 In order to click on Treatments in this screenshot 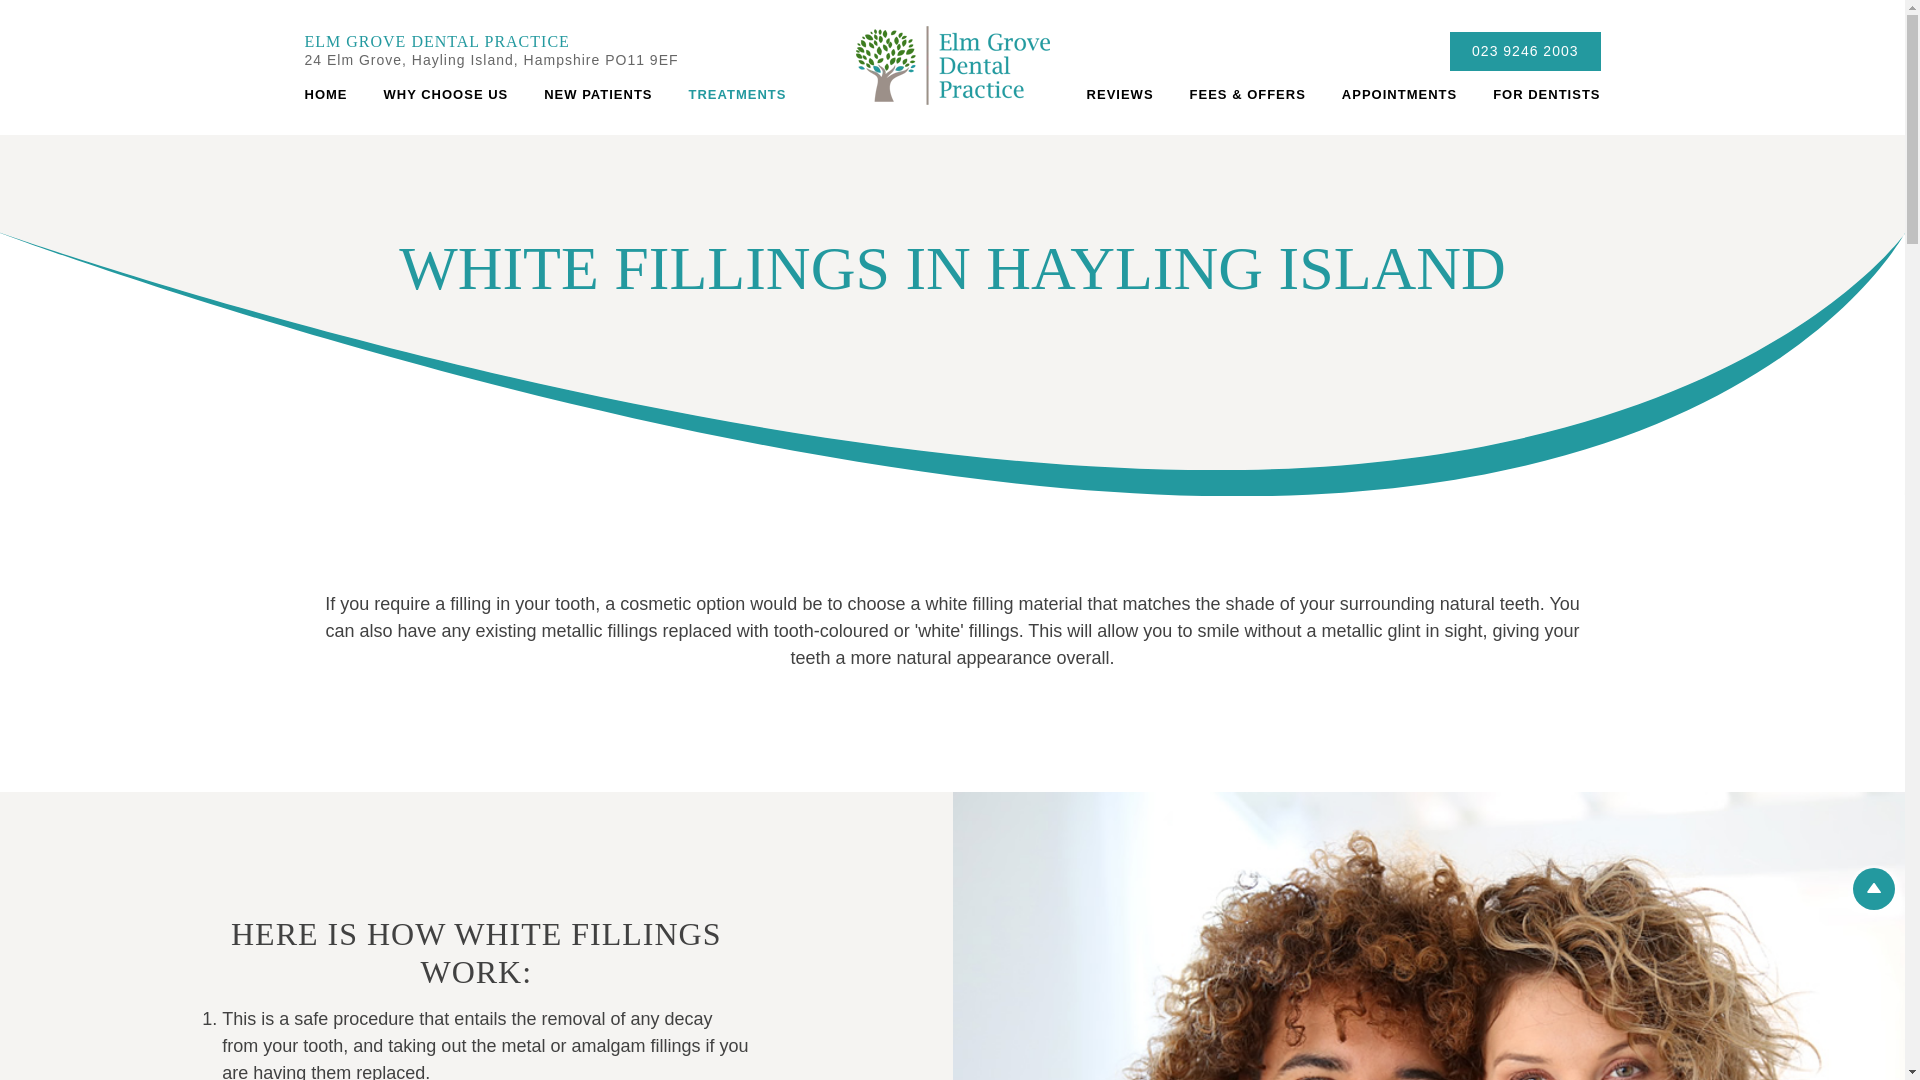, I will do `click(737, 94)`.